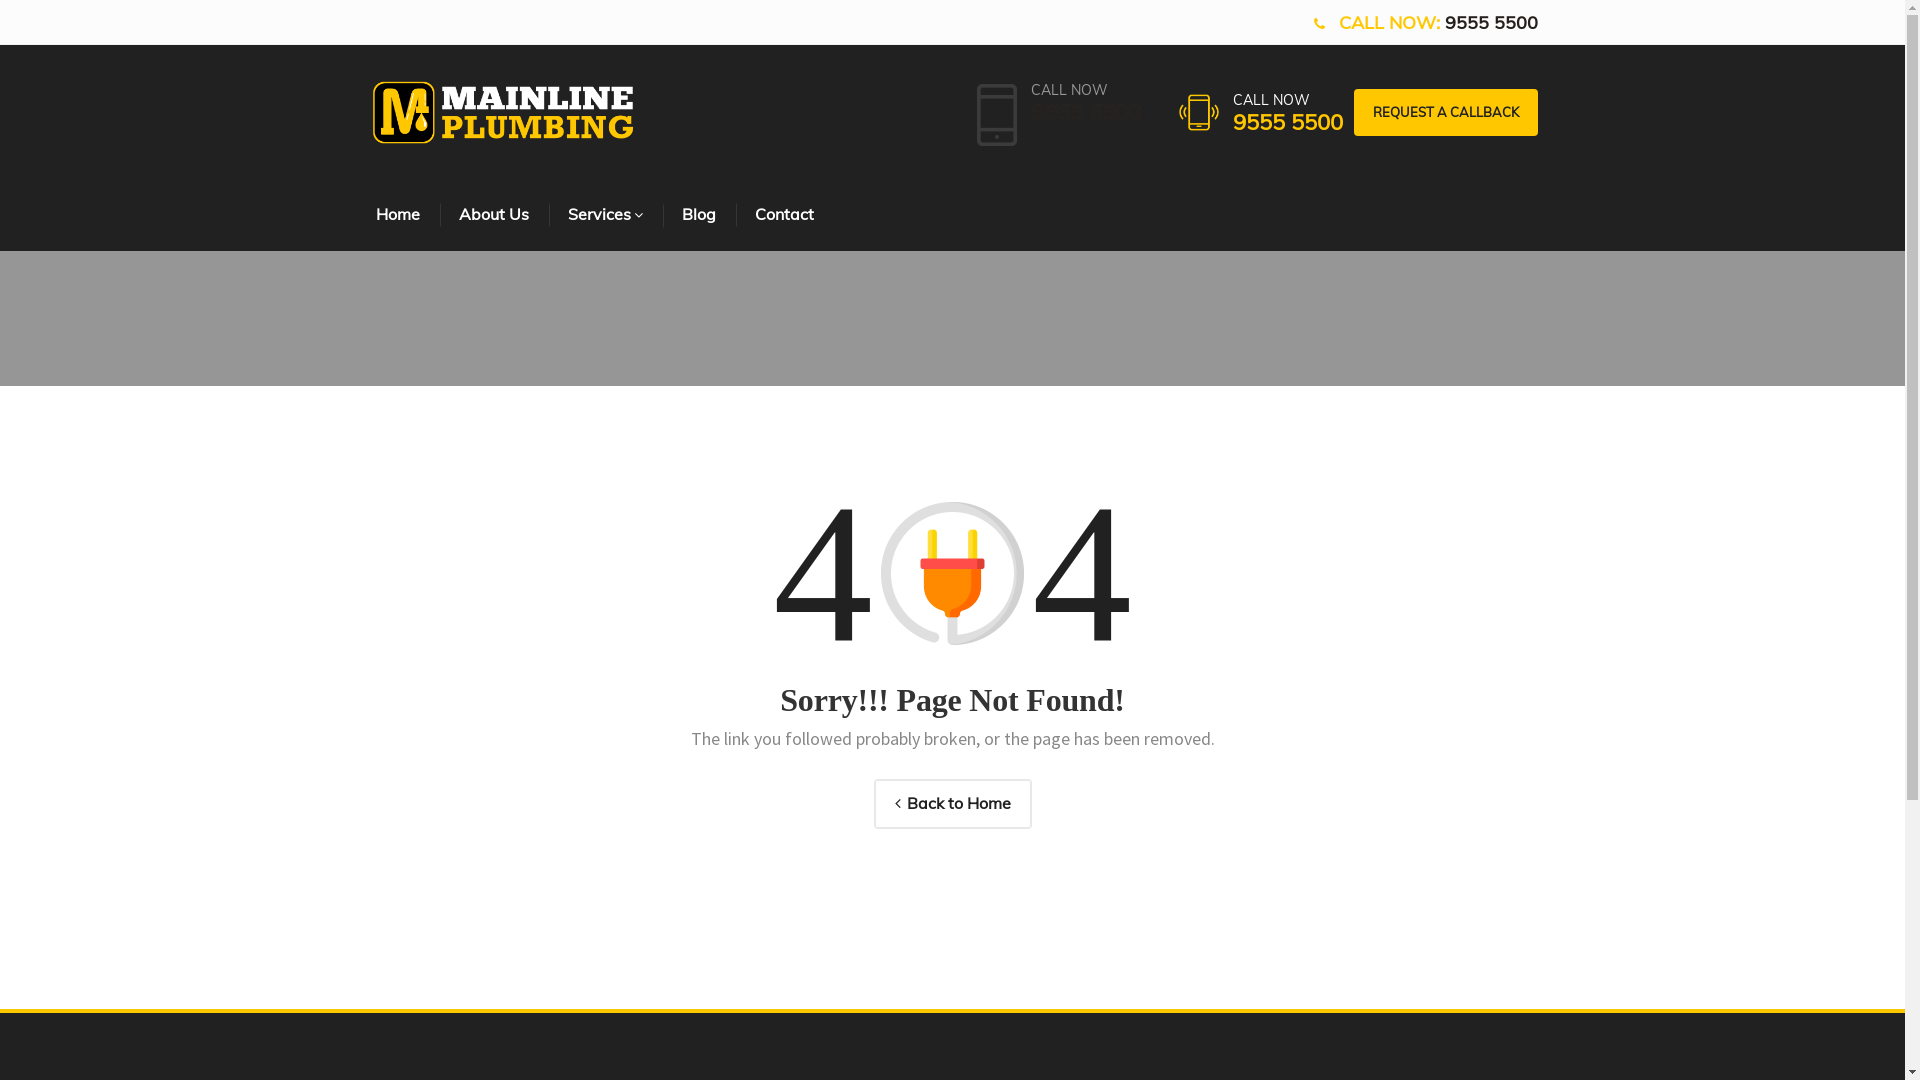 This screenshot has height=1080, width=1920. What do you see at coordinates (700, 216) in the screenshot?
I see `Blog` at bounding box center [700, 216].